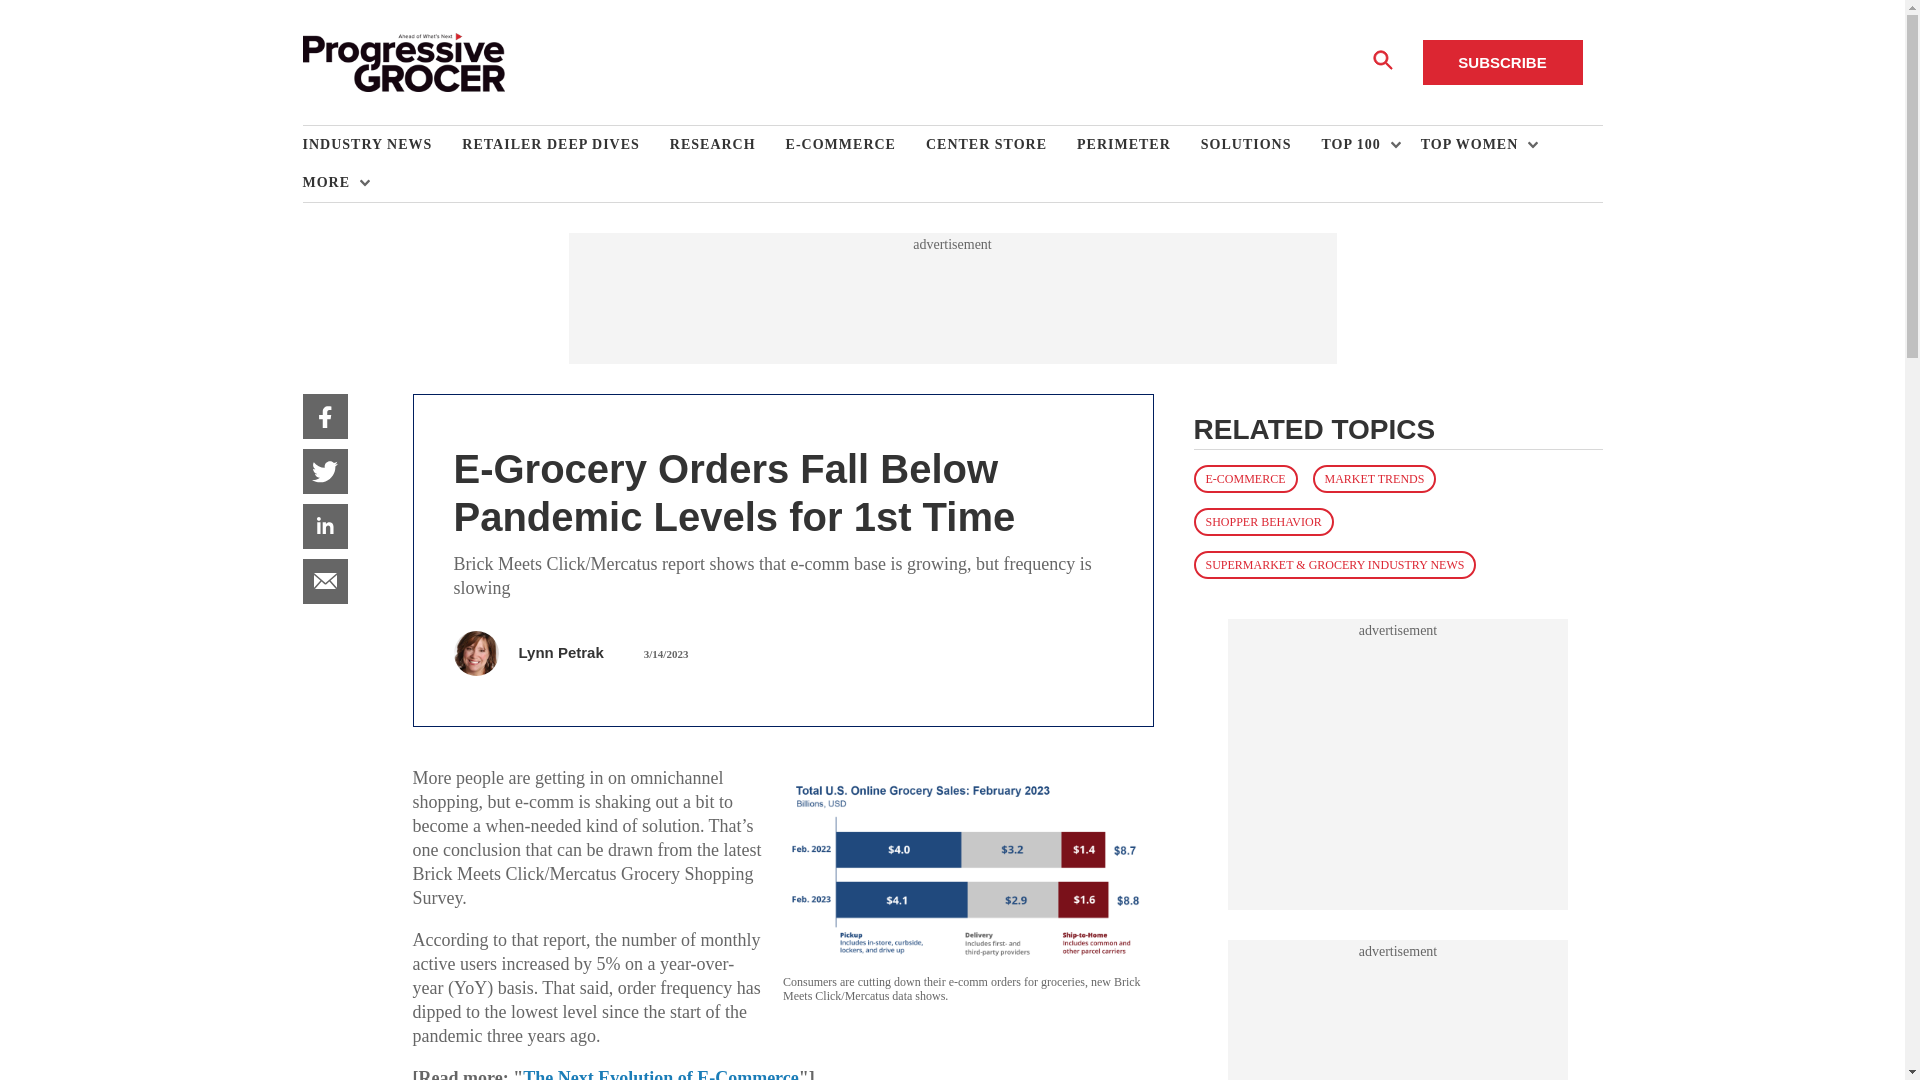 The image size is (1920, 1080). What do you see at coordinates (324, 581) in the screenshot?
I see `email` at bounding box center [324, 581].